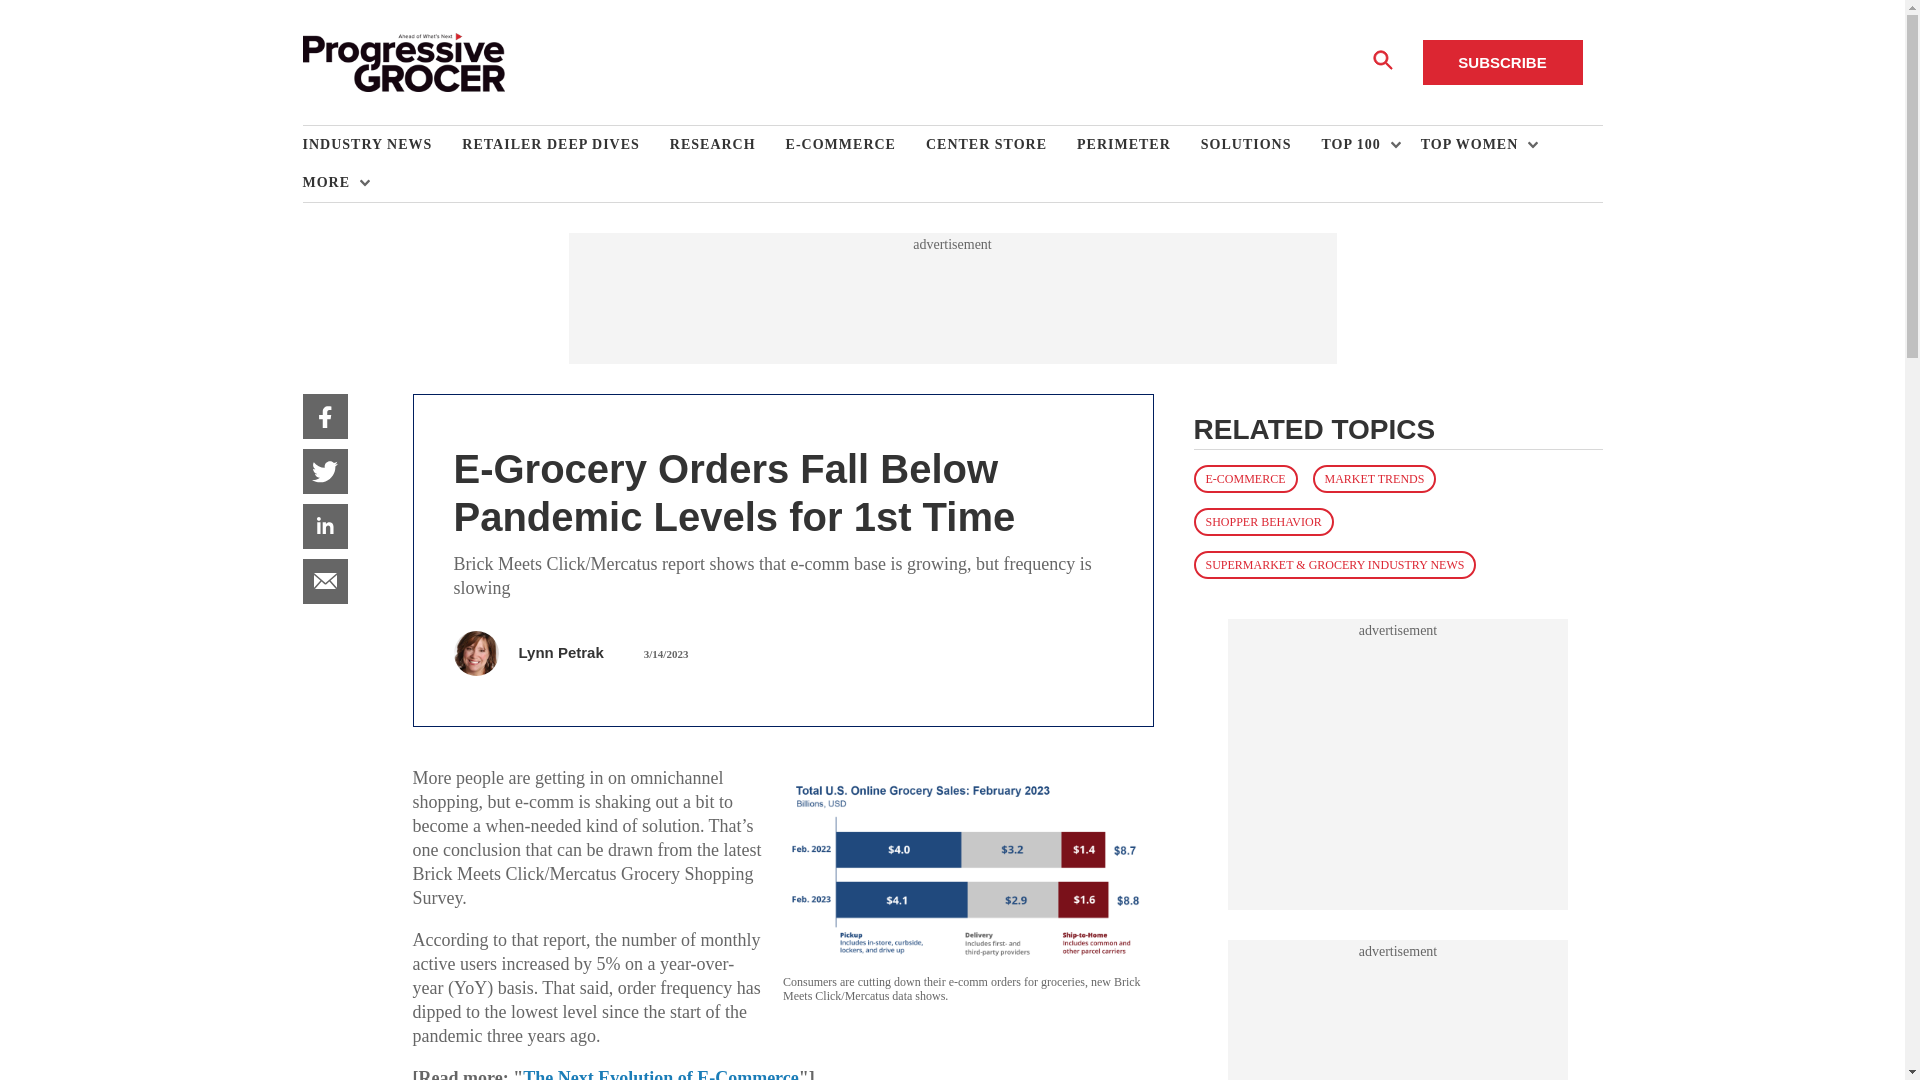 The image size is (1920, 1080). What do you see at coordinates (324, 581) in the screenshot?
I see `email` at bounding box center [324, 581].